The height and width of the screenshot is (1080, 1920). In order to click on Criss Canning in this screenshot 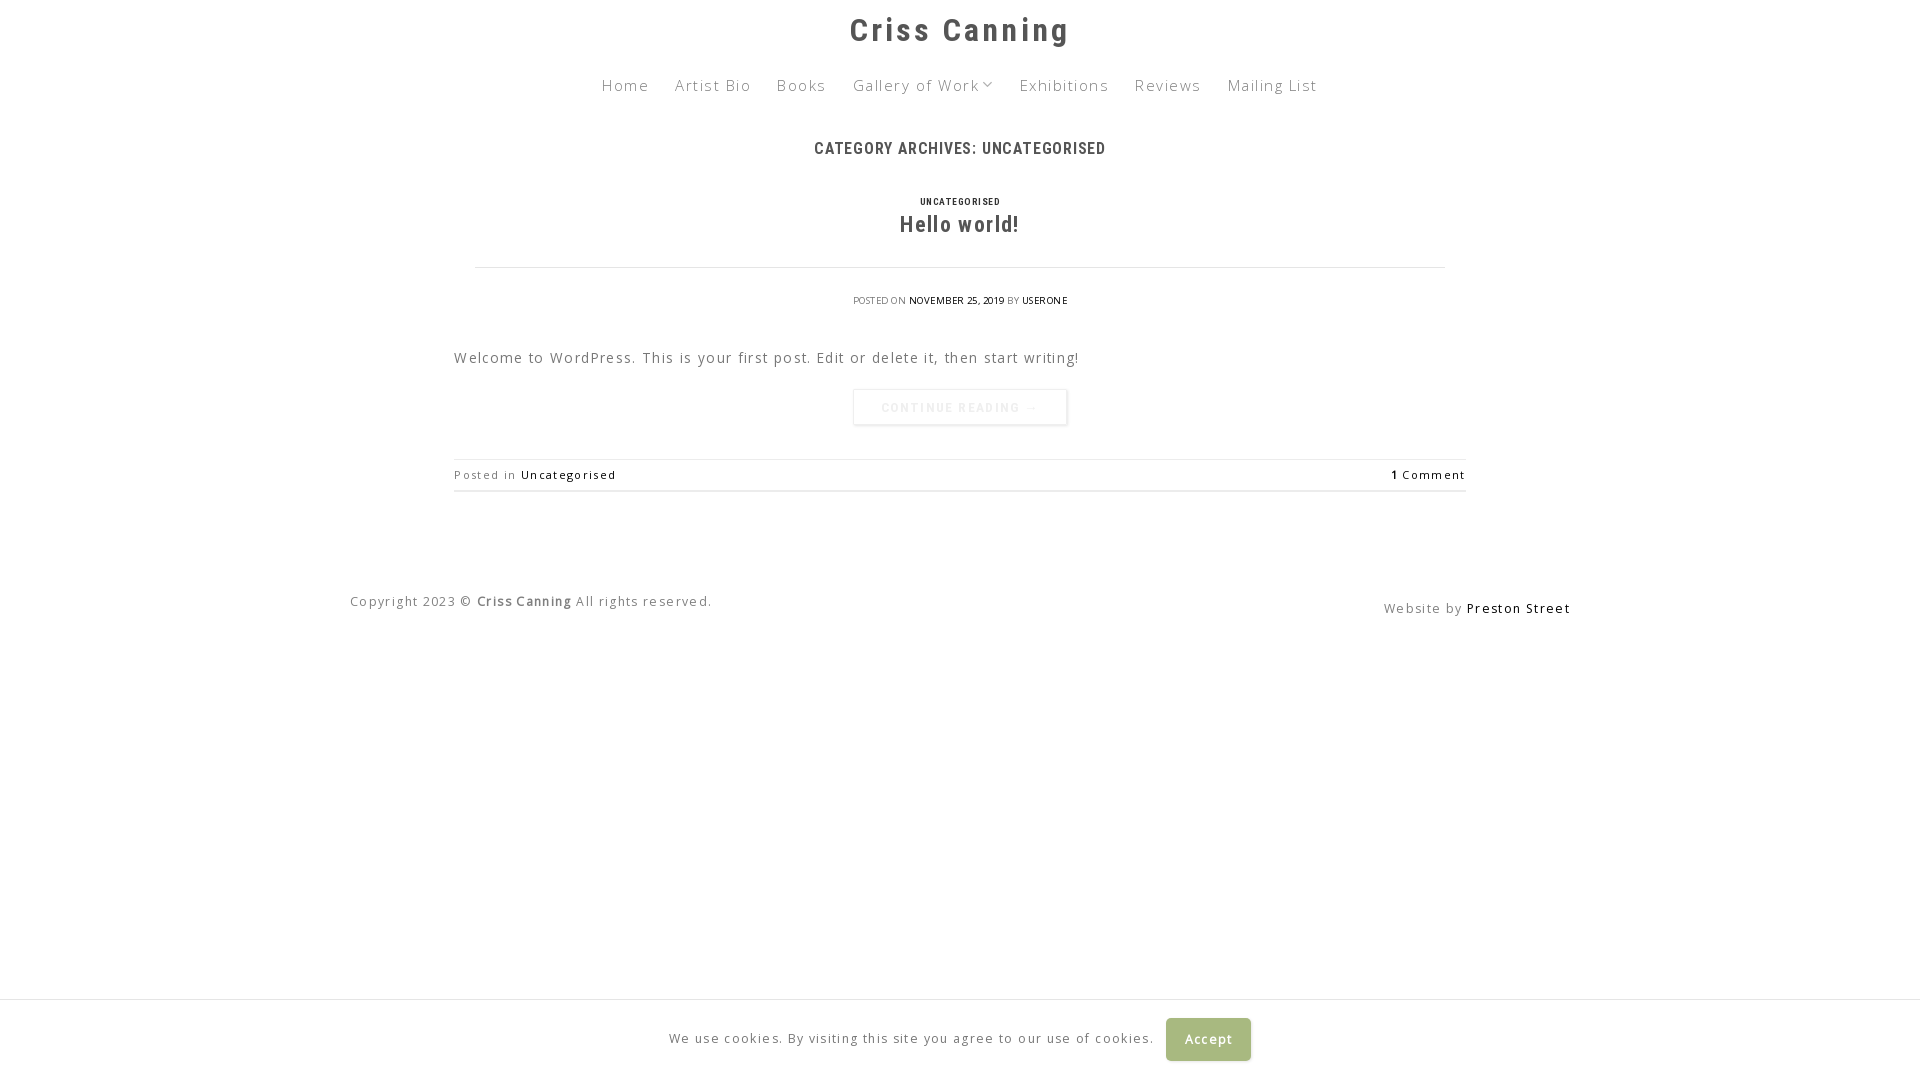, I will do `click(960, 30)`.